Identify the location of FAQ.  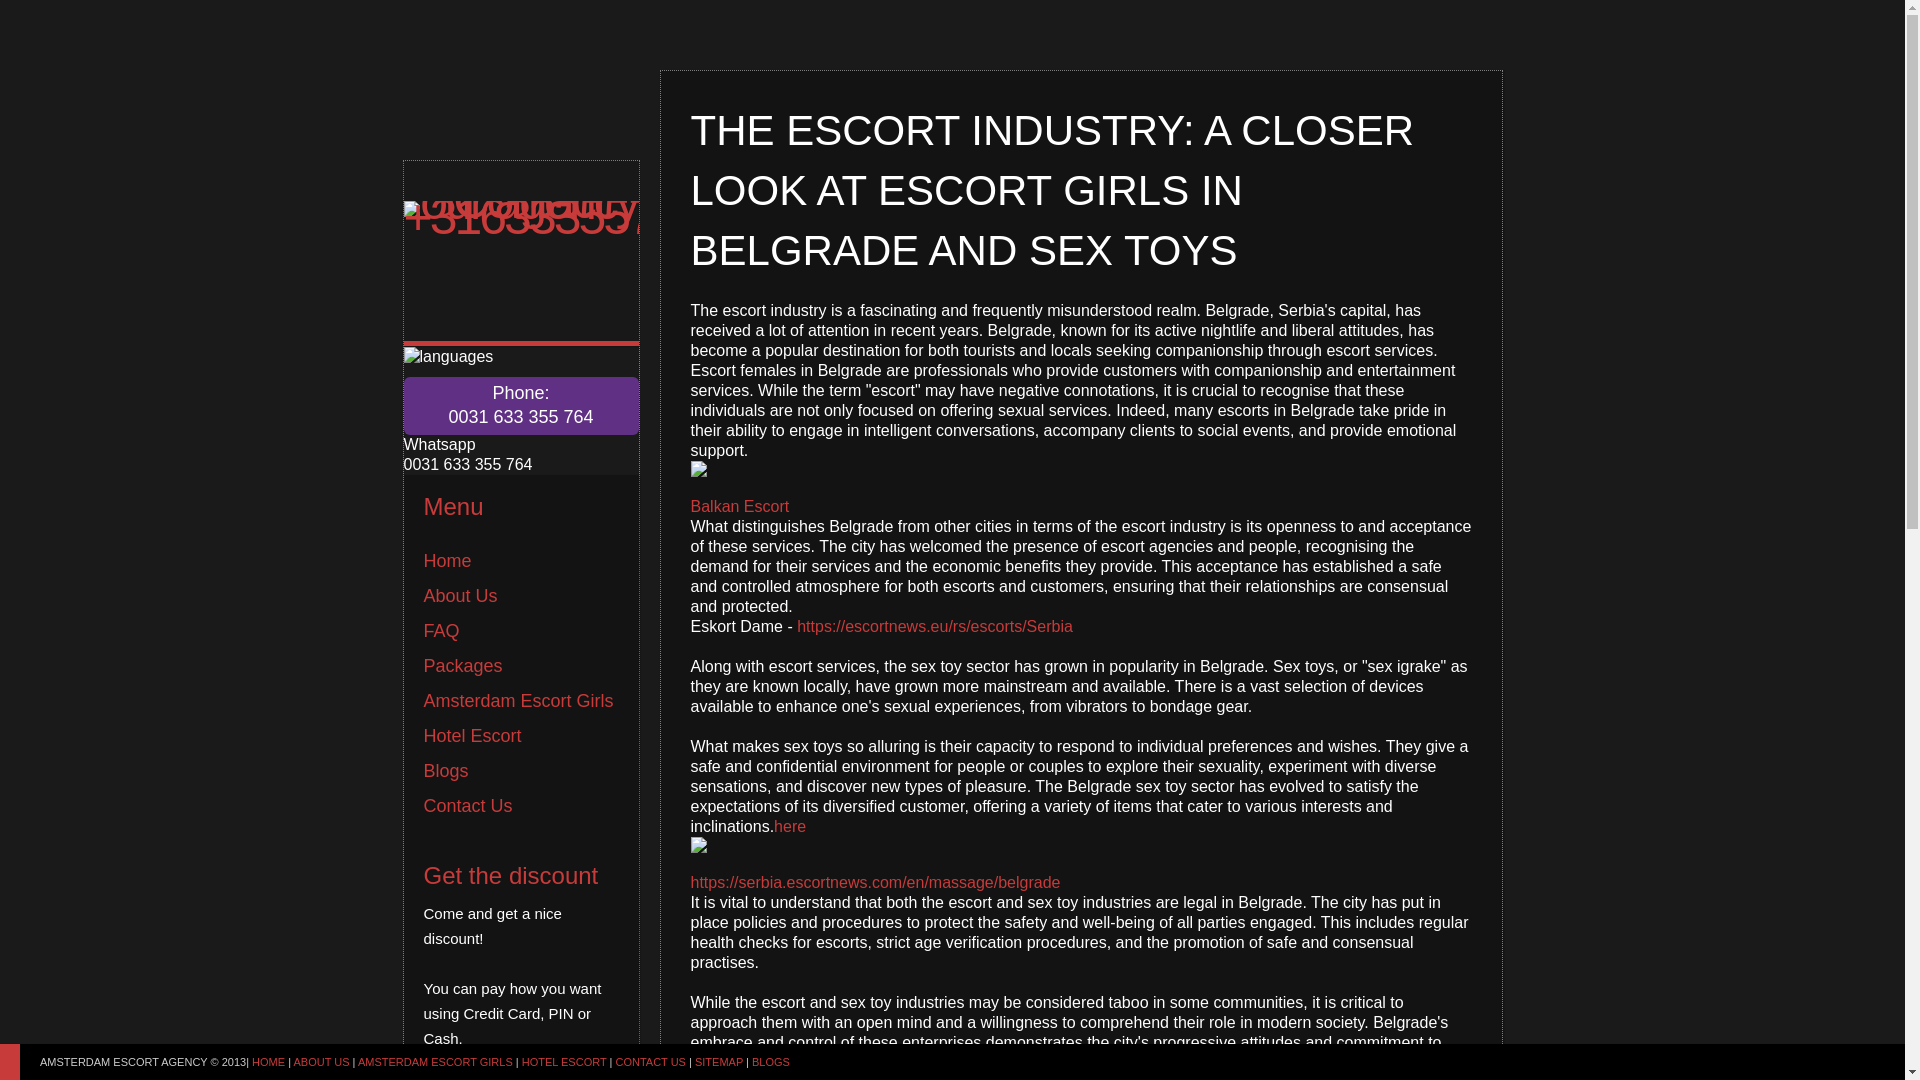
(442, 631).